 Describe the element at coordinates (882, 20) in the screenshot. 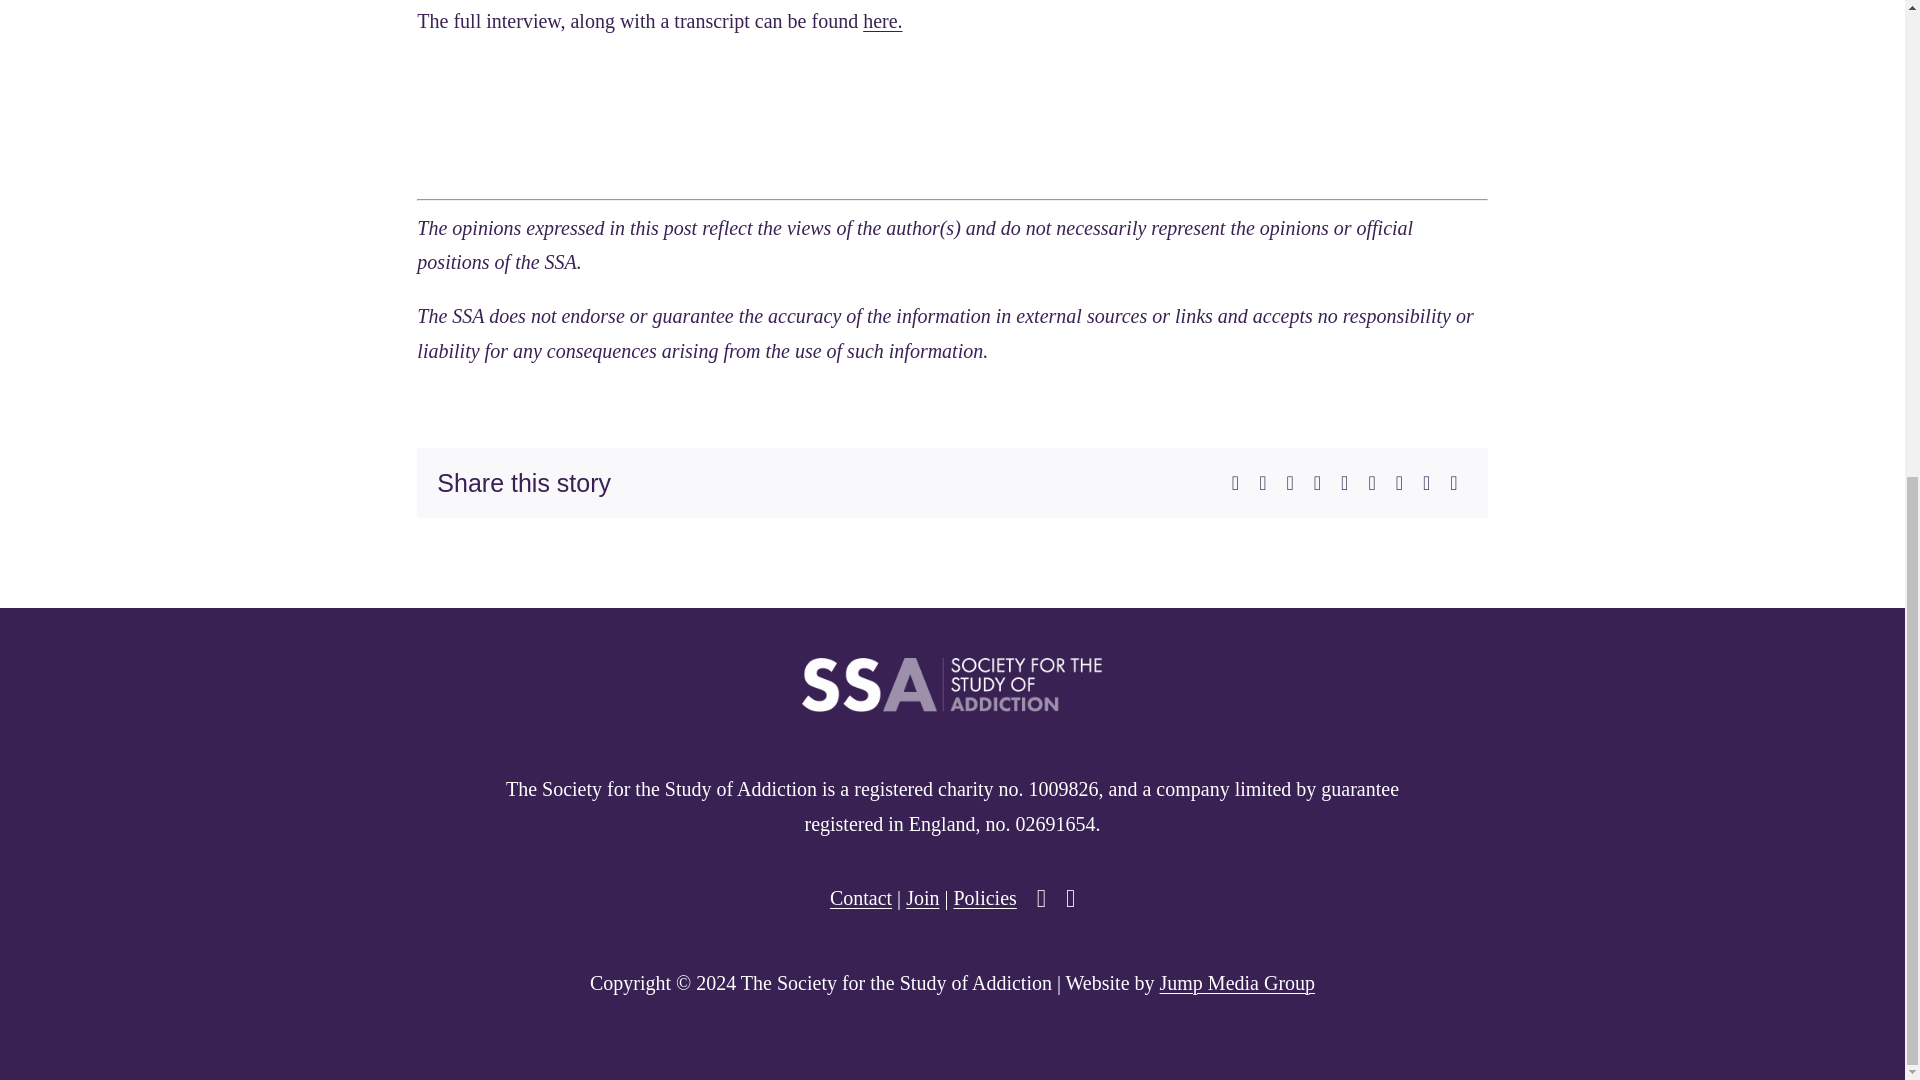

I see `here.` at that location.